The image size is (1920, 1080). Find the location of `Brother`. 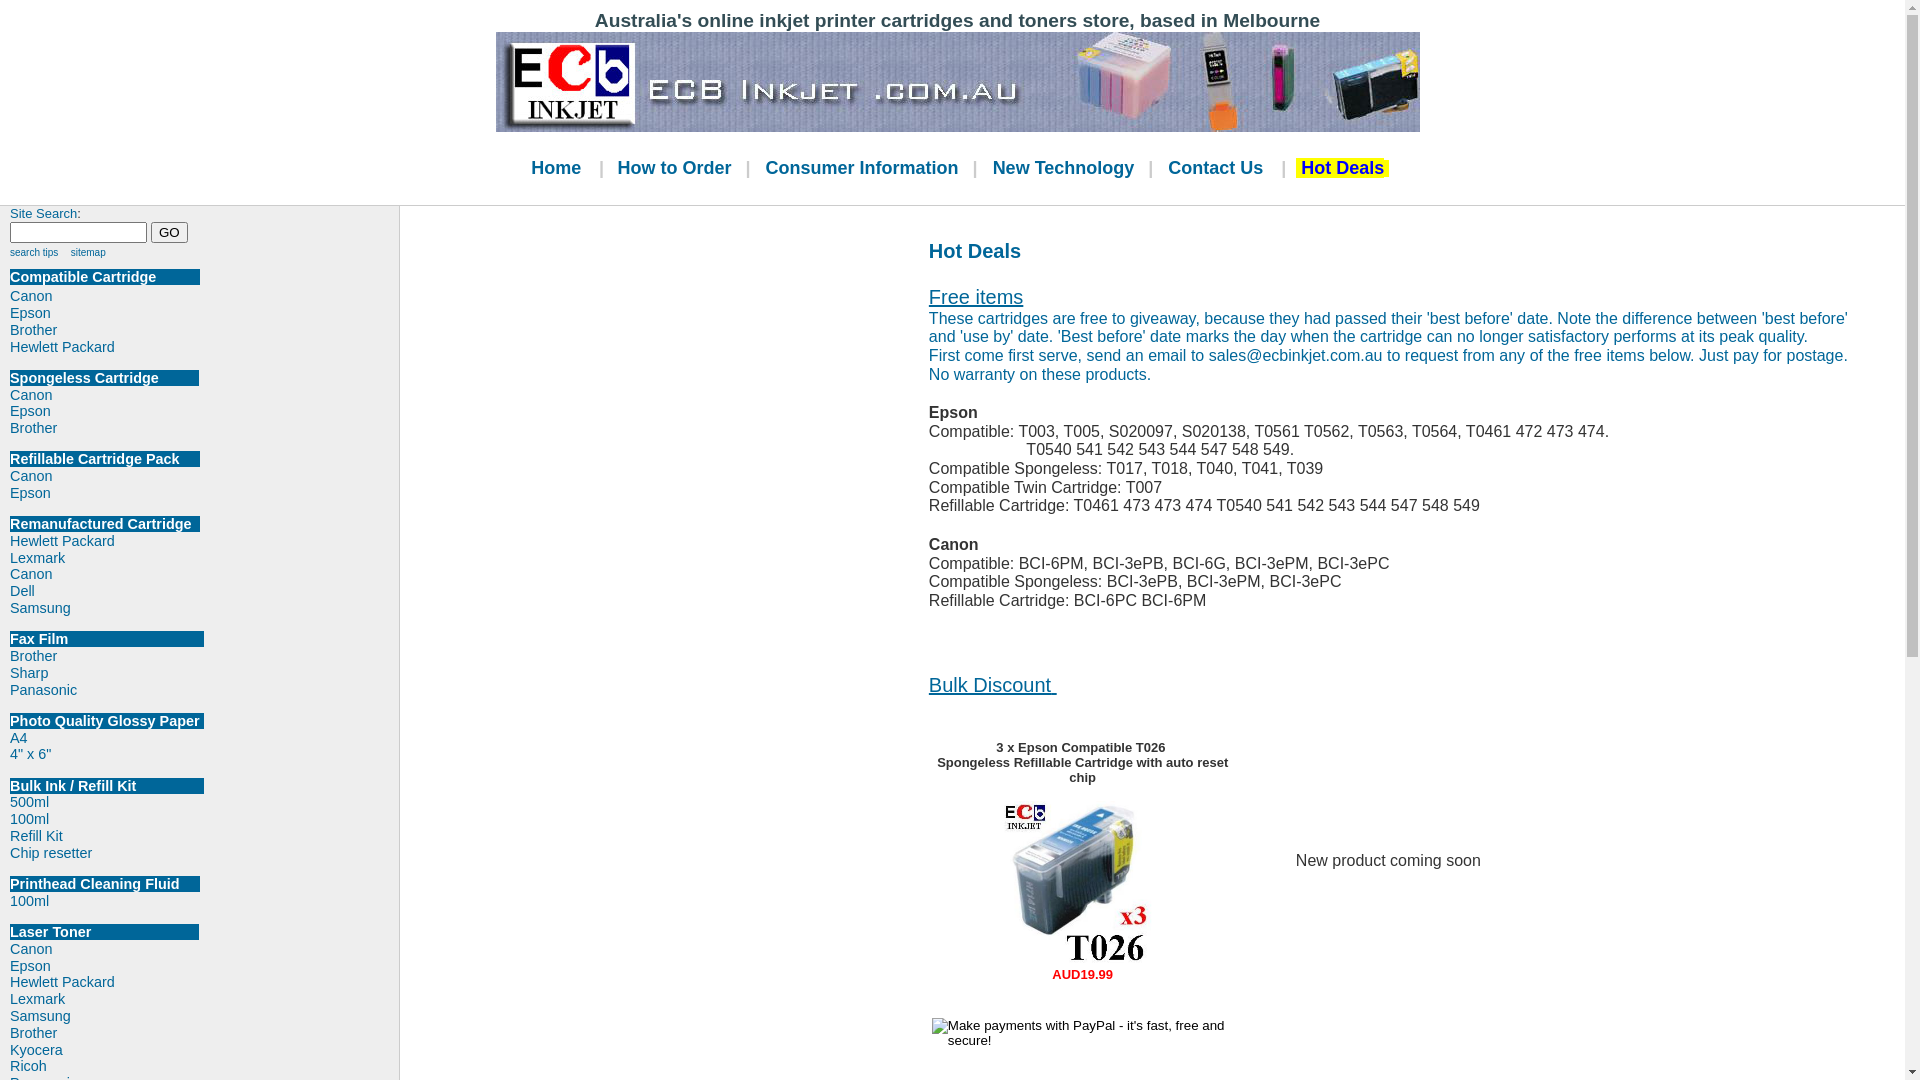

Brother is located at coordinates (34, 428).